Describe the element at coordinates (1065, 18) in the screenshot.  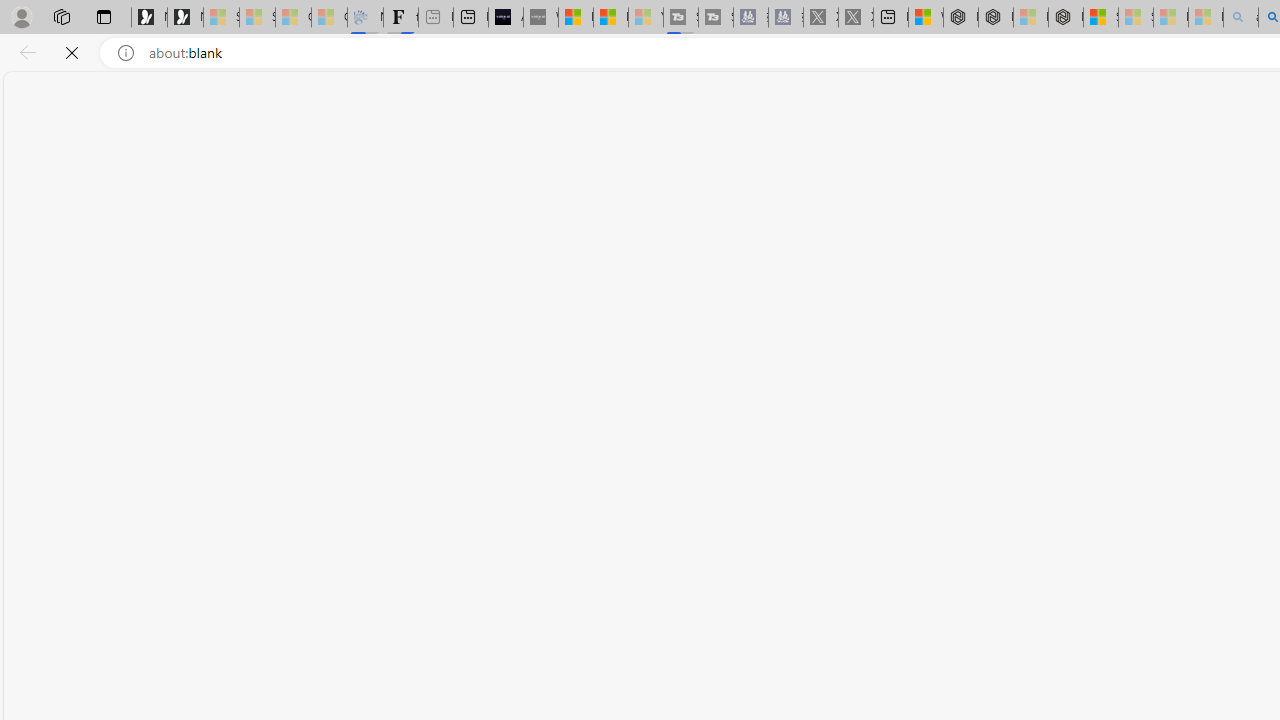
I see `Nordace - Nordace Siena Is Not An Ordinary Backpack` at that location.